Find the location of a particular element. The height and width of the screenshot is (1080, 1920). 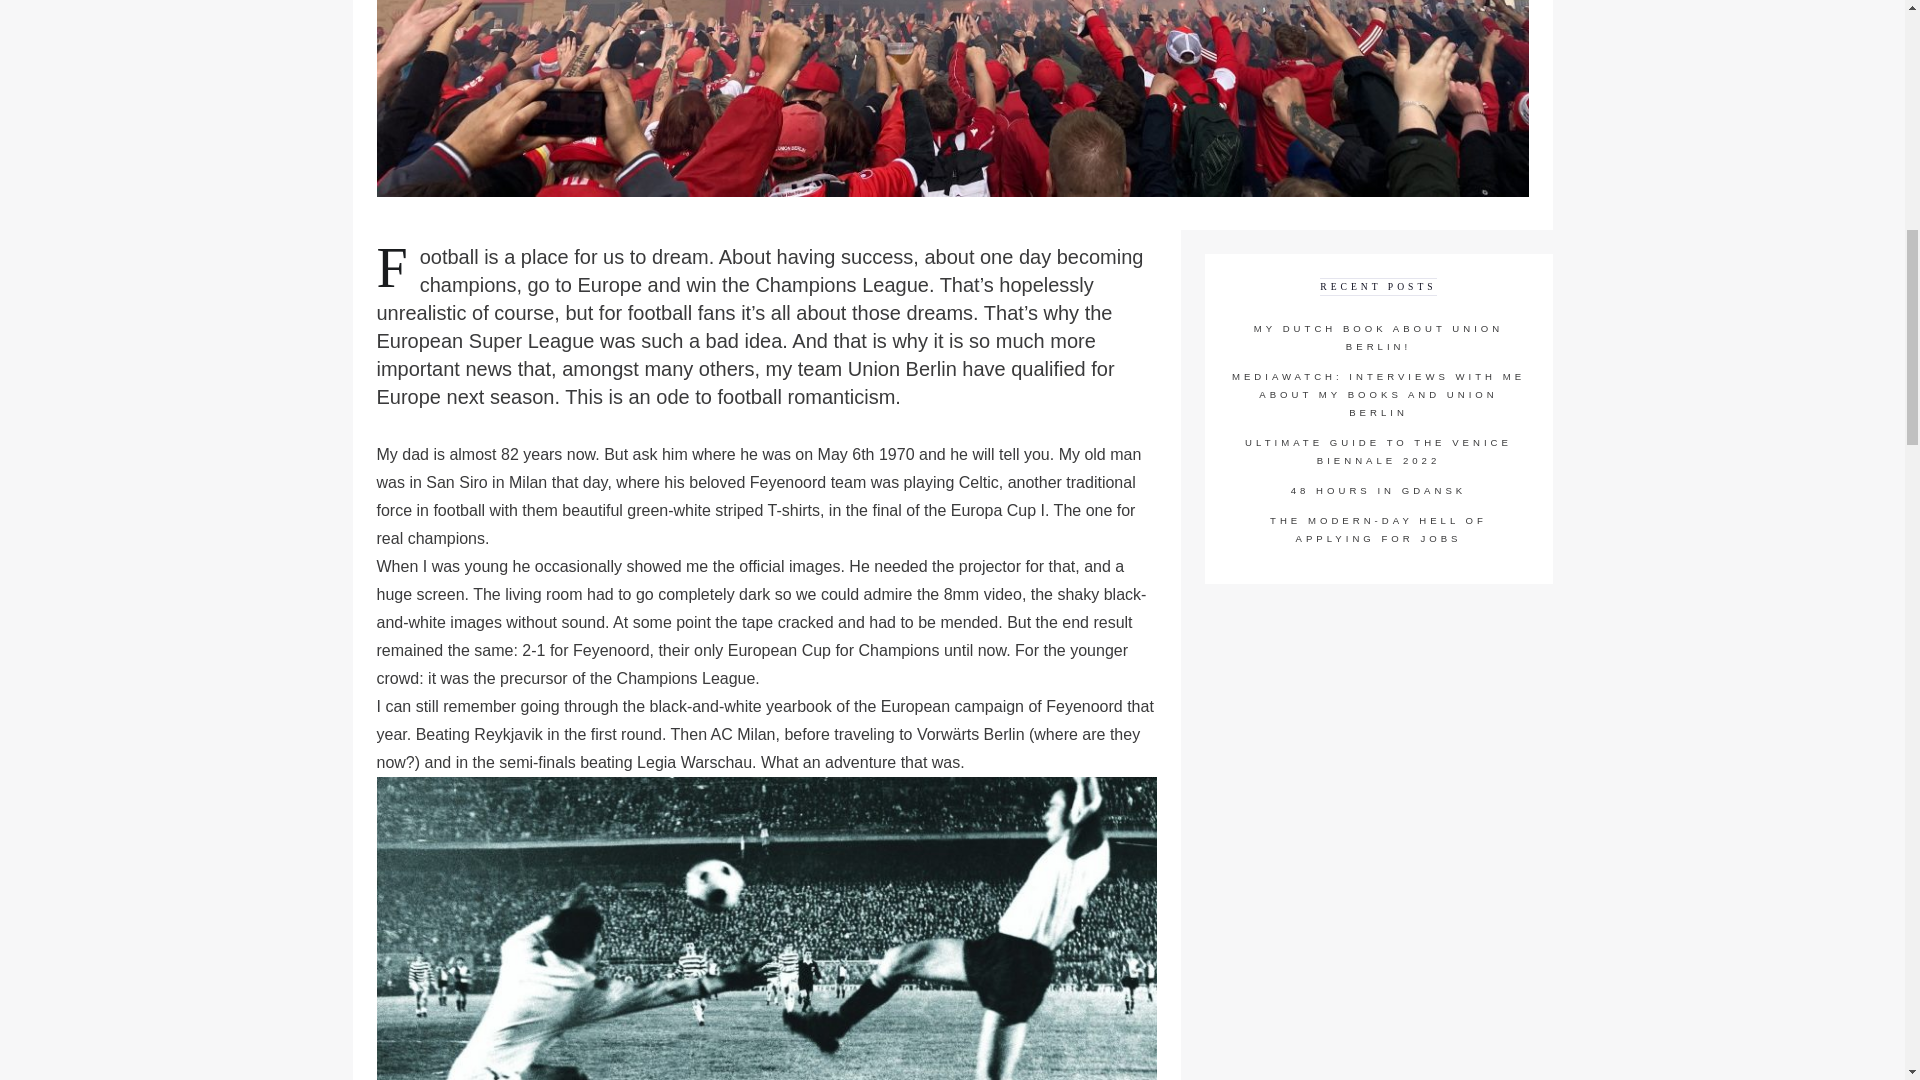

MY DUTCH BOOK ABOUT UNION BERLIN! is located at coordinates (1378, 337).